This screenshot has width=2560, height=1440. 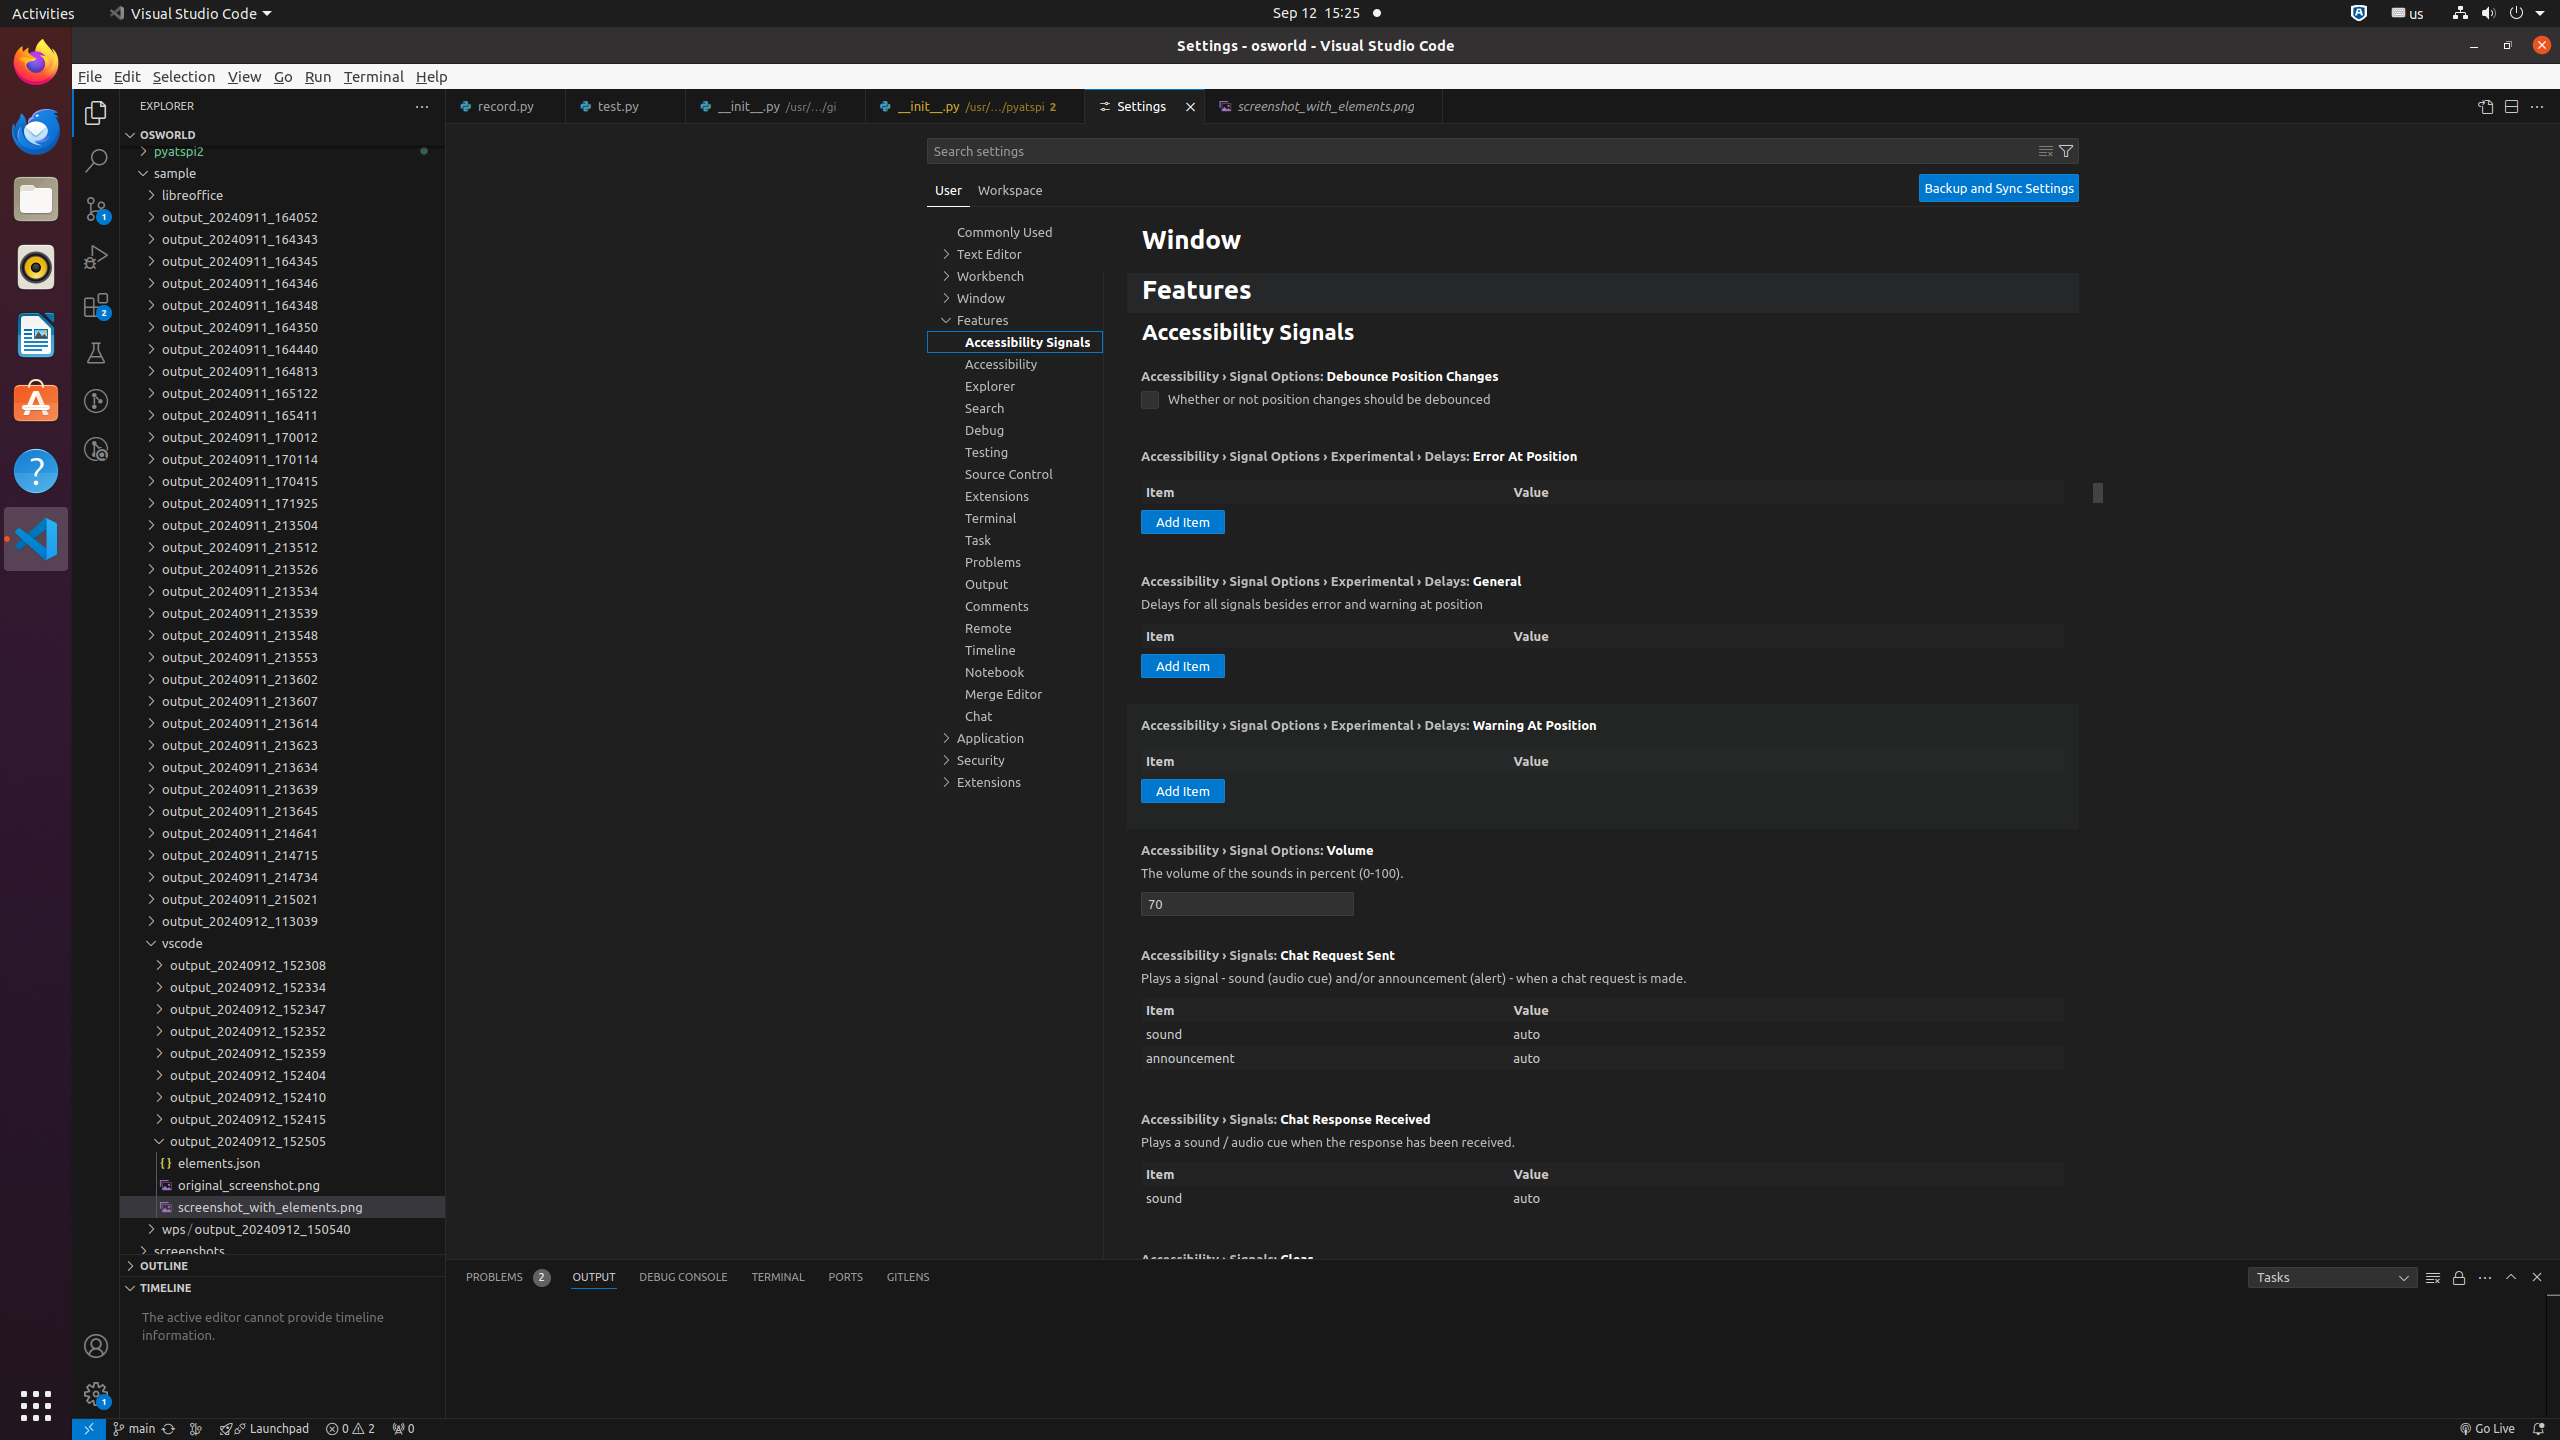 I want to click on elements.json, so click(x=282, y=1163).